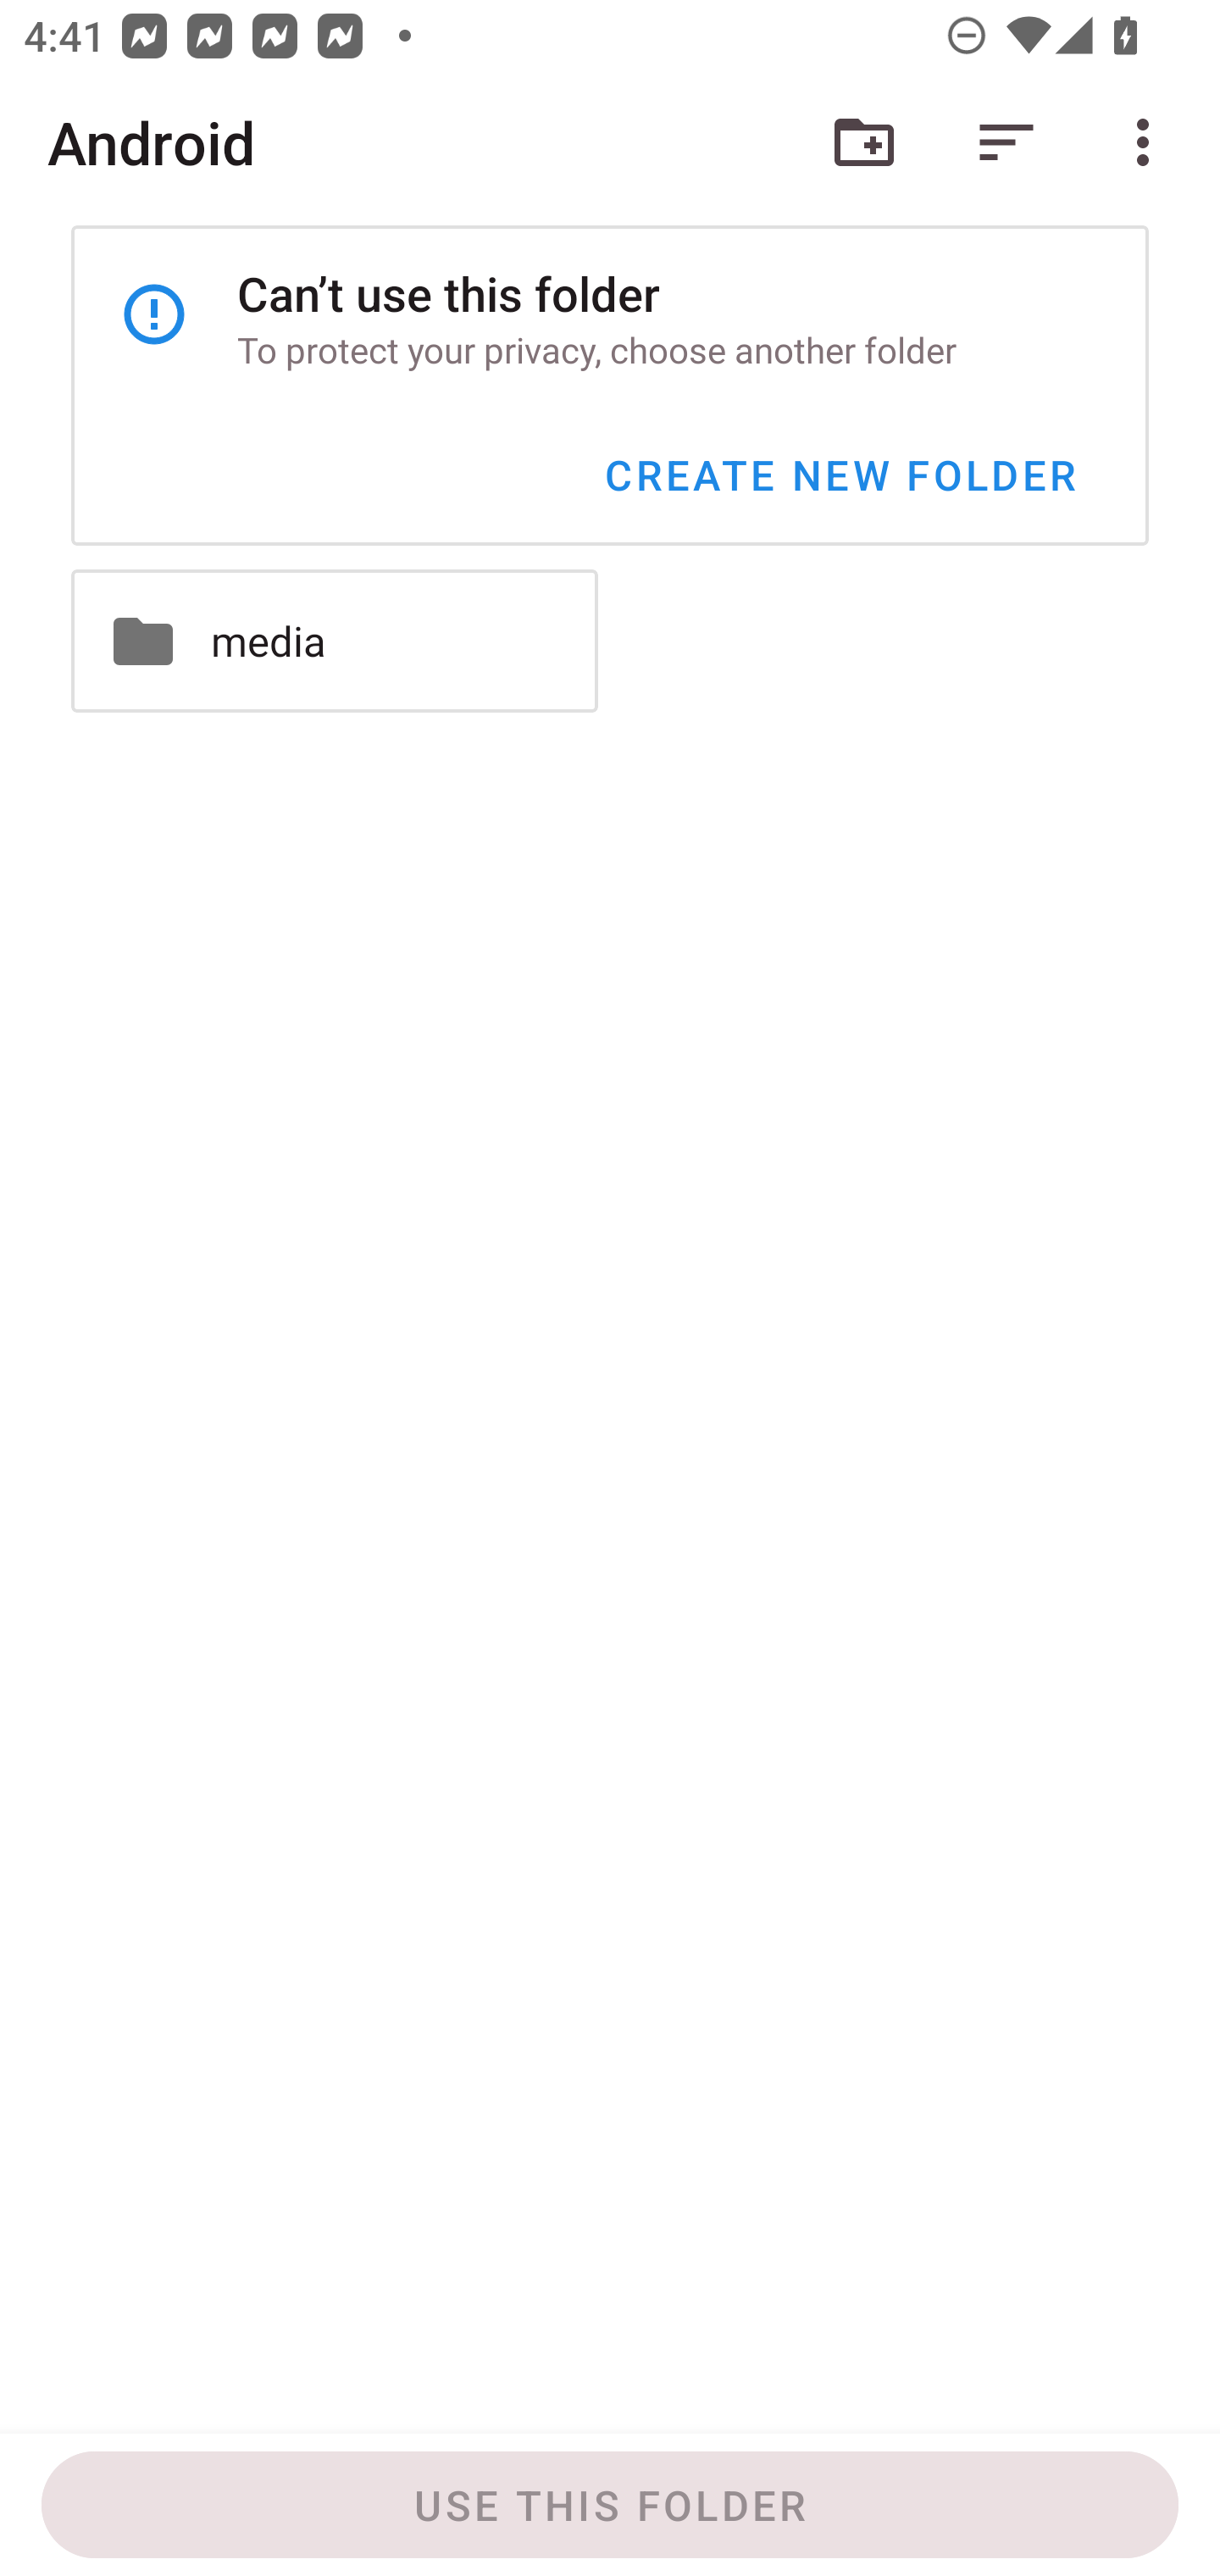 This screenshot has height=2576, width=1220. I want to click on Sort by..., so click(1006, 142).